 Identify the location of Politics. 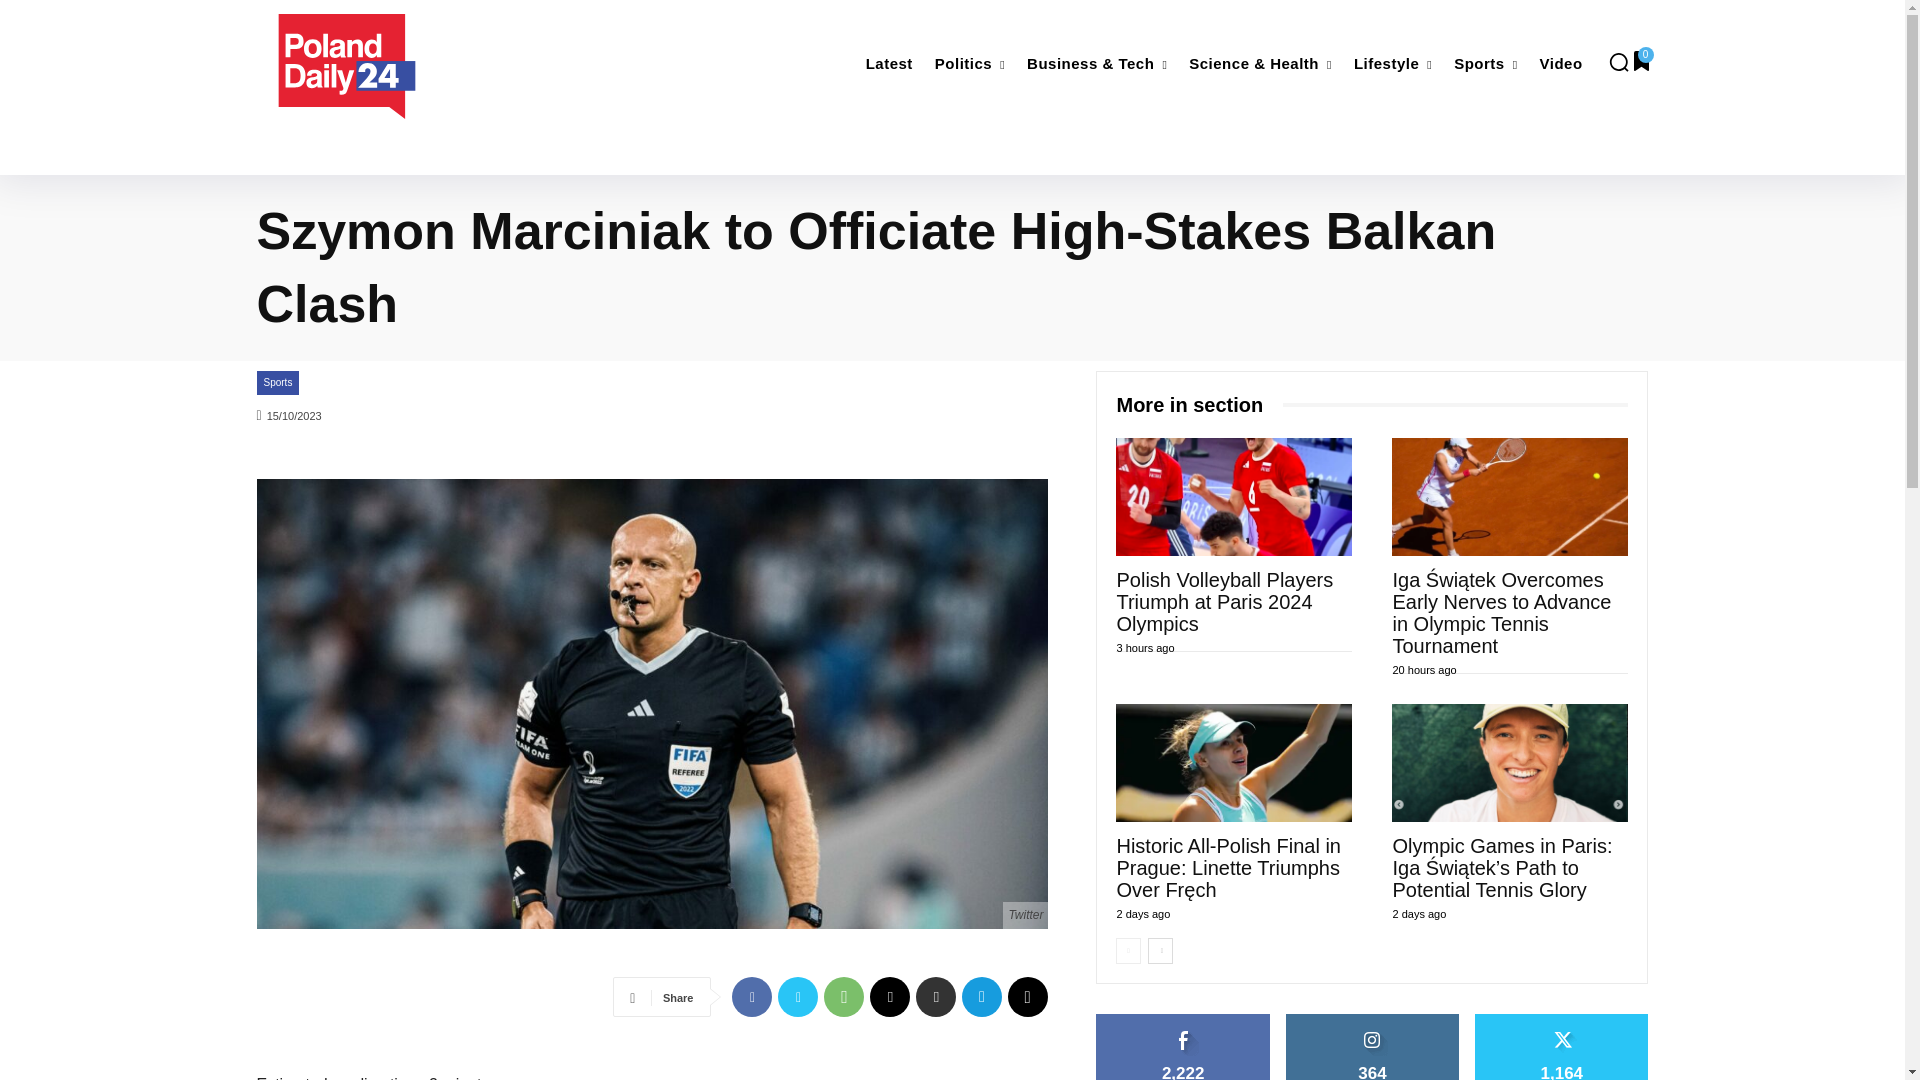
(970, 64).